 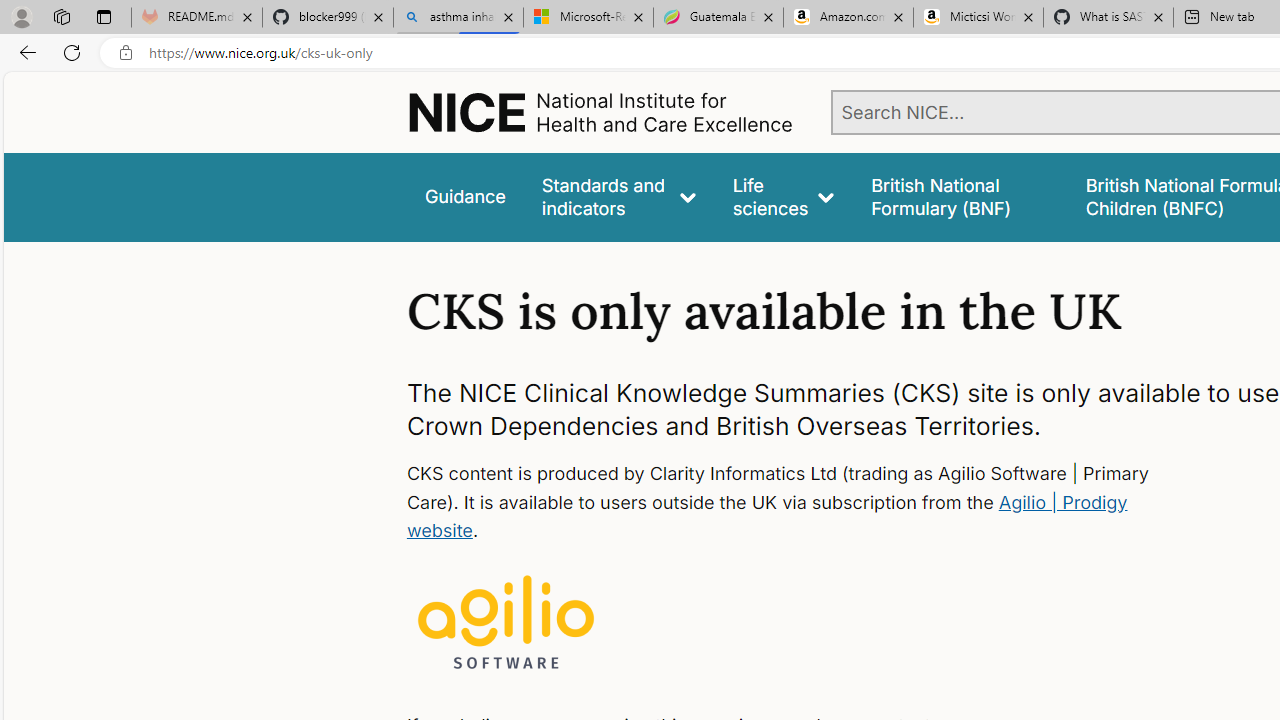 What do you see at coordinates (72, 52) in the screenshot?
I see `Refresh` at bounding box center [72, 52].